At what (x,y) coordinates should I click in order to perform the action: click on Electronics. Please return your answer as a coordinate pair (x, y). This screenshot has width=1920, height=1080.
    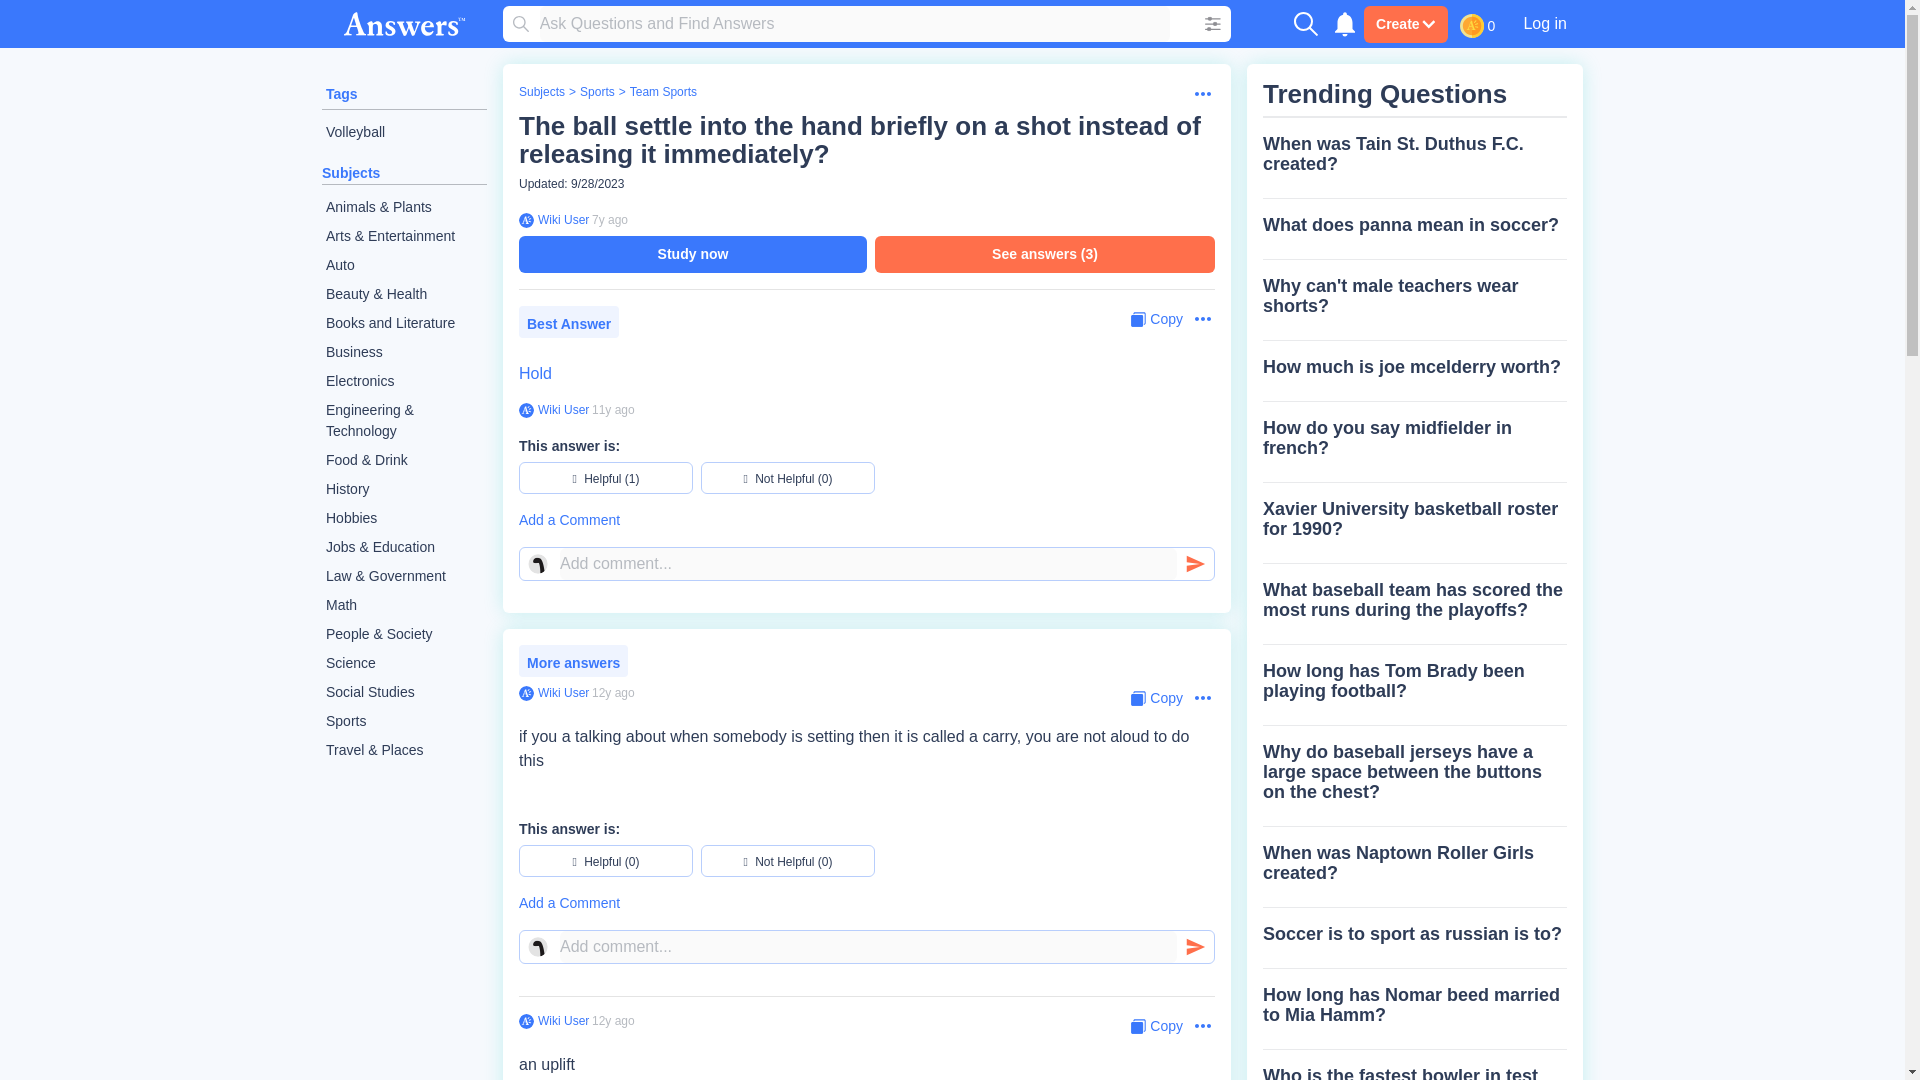
    Looking at the image, I should click on (404, 382).